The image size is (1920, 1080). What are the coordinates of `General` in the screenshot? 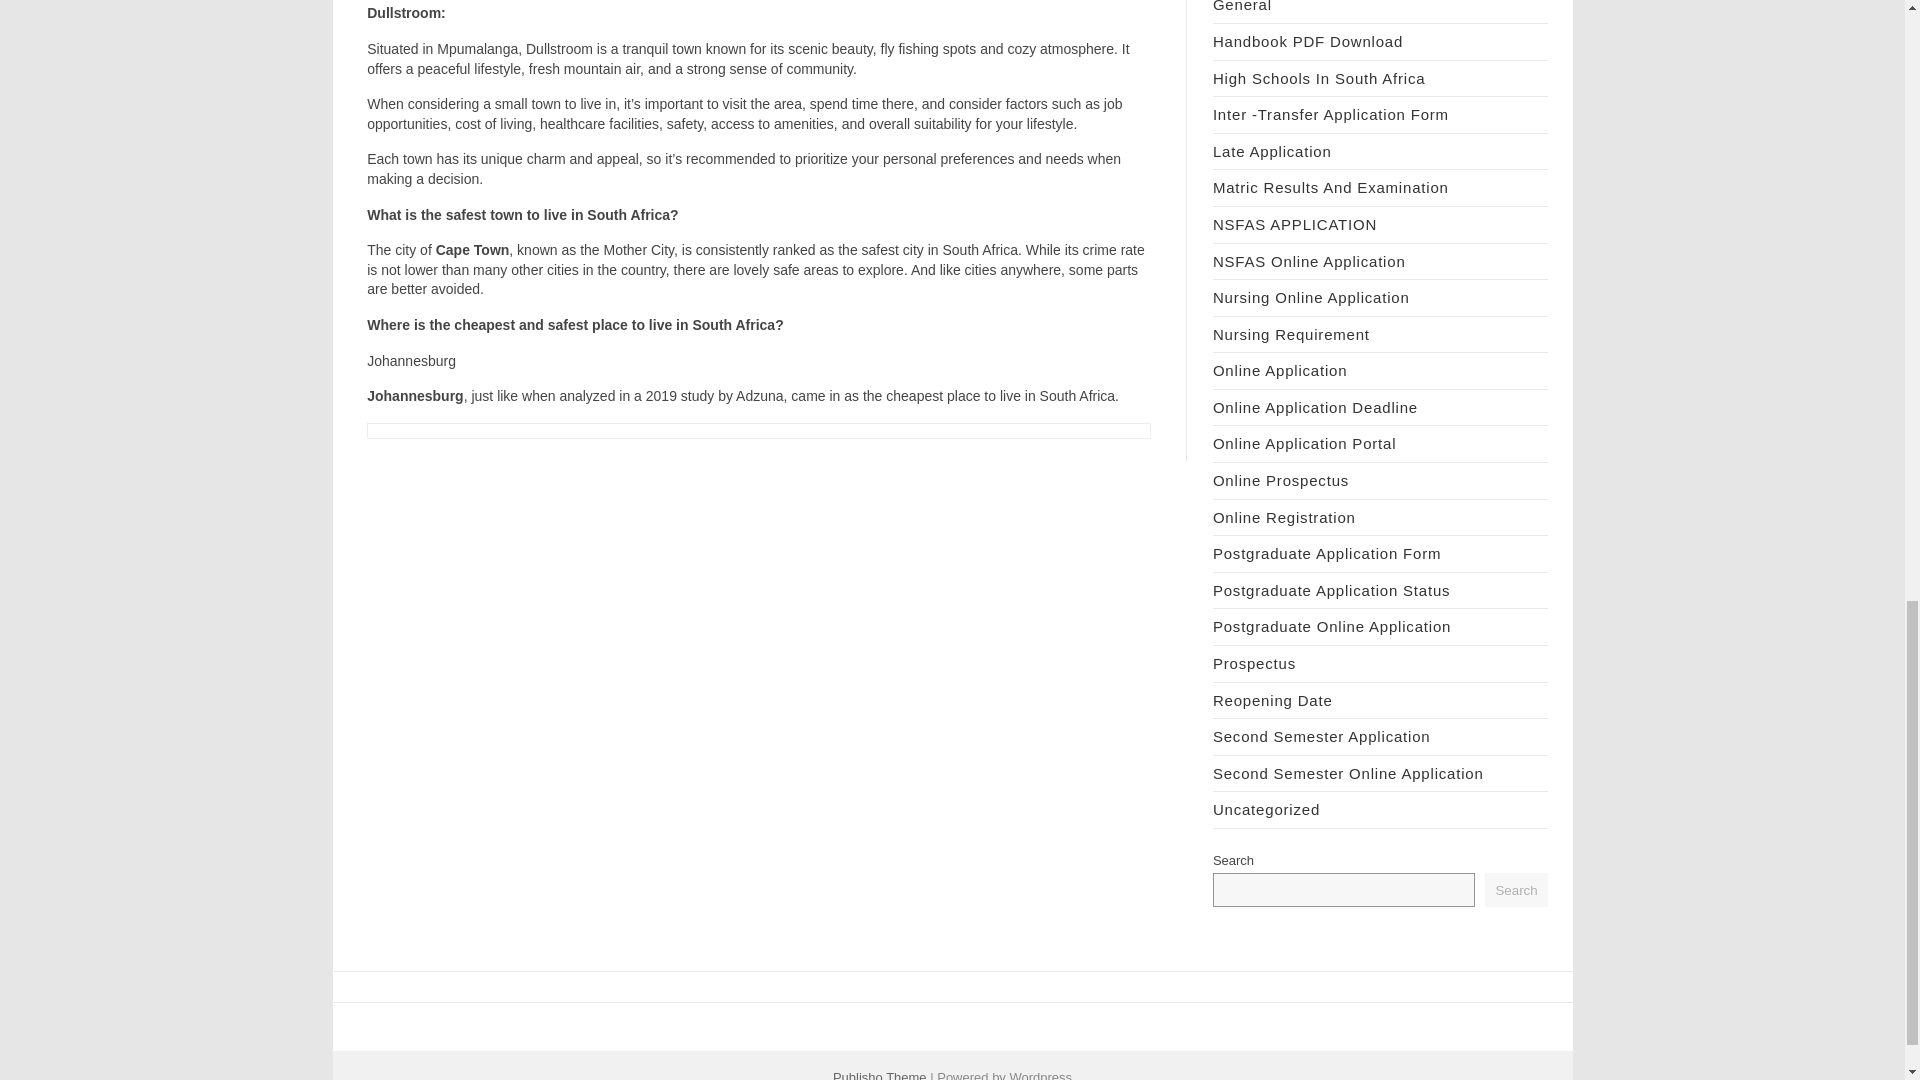 It's located at (1242, 6).